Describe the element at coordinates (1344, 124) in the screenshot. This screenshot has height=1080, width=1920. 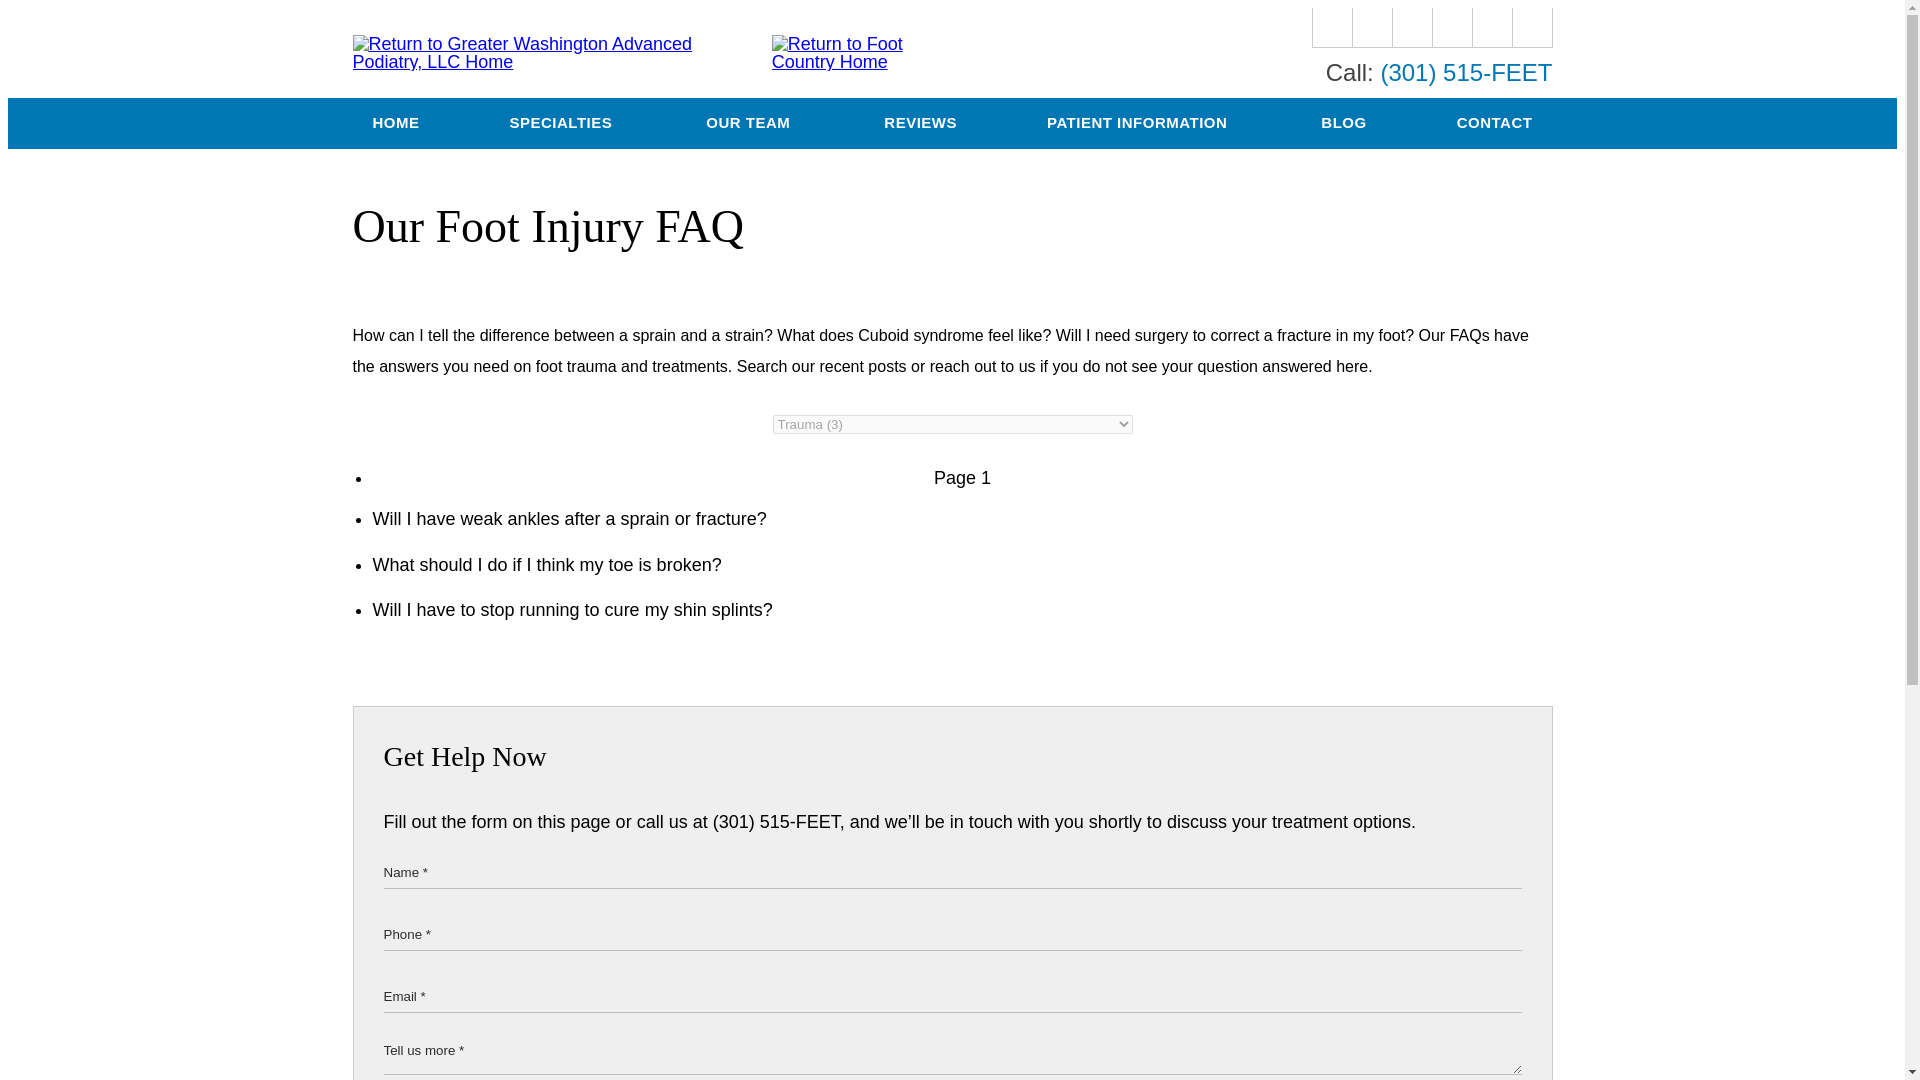
I see `BLOG` at that location.